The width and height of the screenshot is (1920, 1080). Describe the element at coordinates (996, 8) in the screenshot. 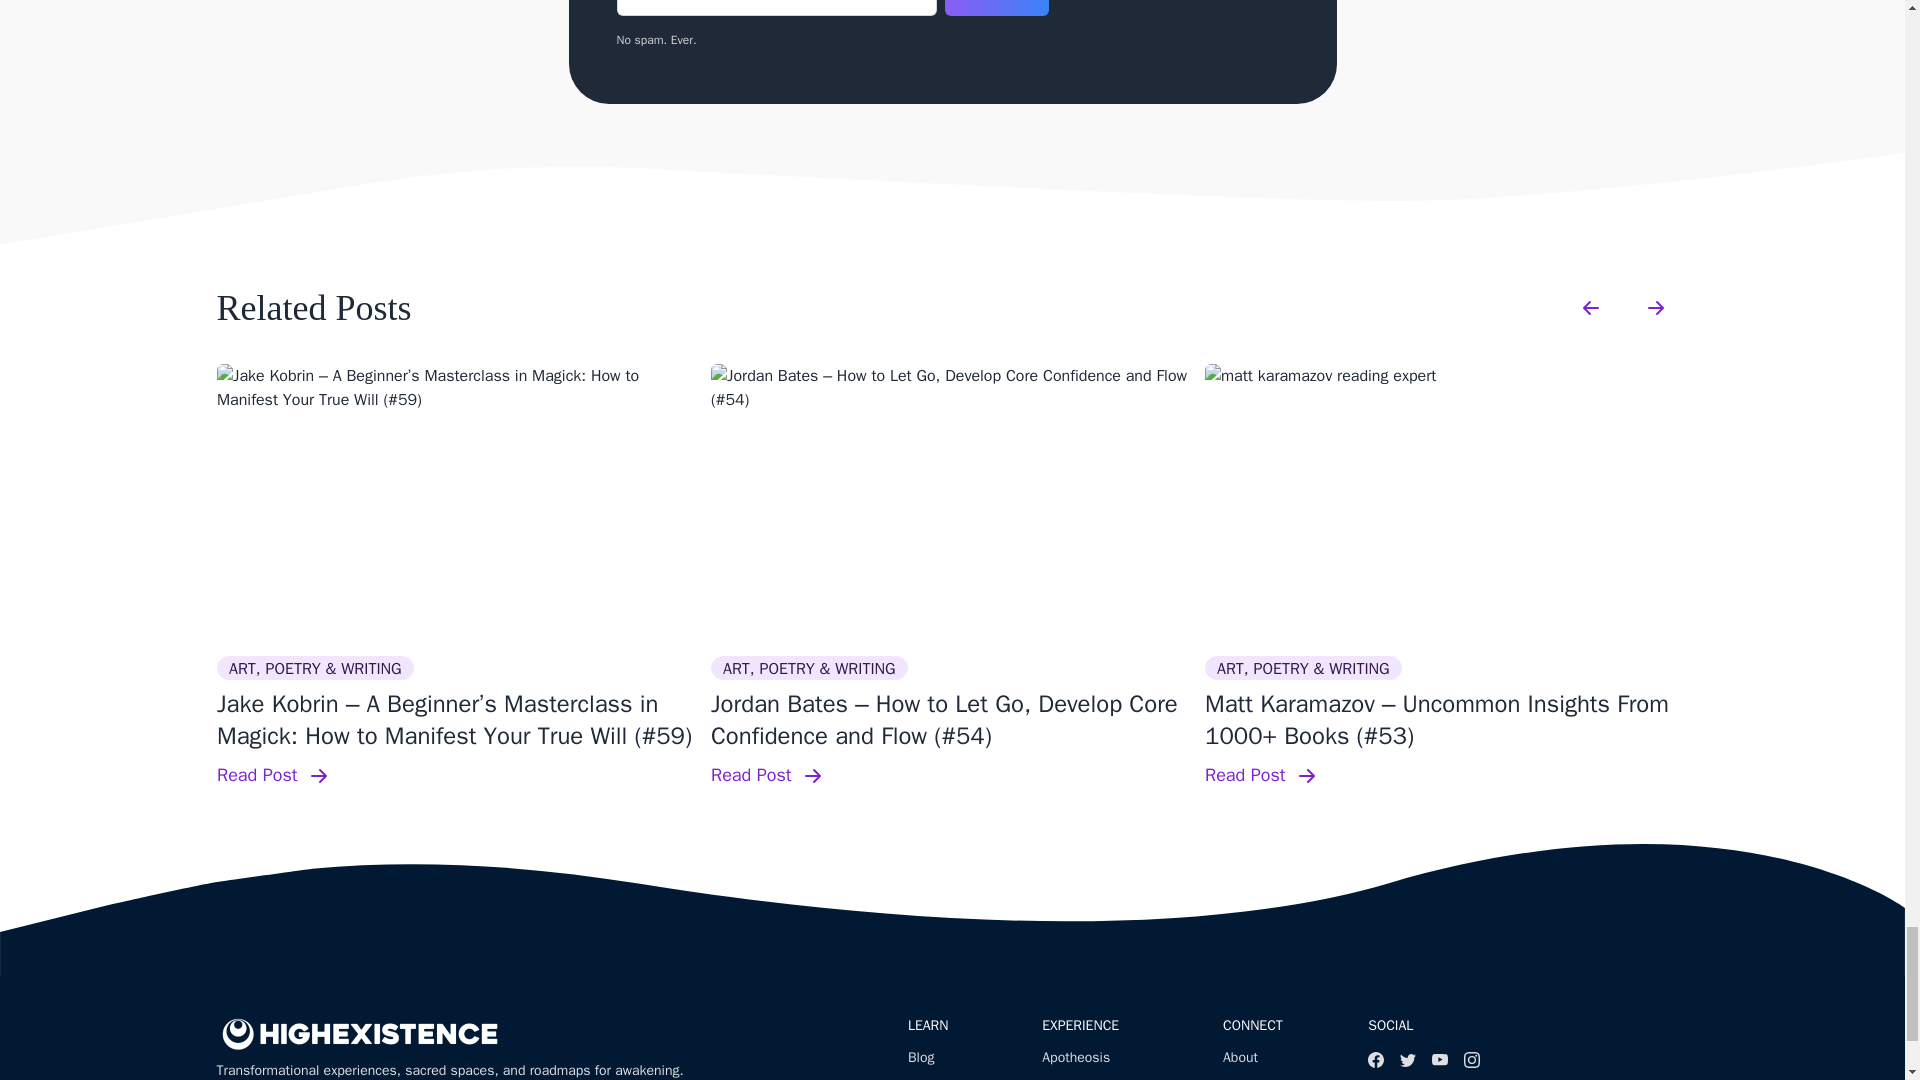

I see `SUBSCRIBE` at that location.